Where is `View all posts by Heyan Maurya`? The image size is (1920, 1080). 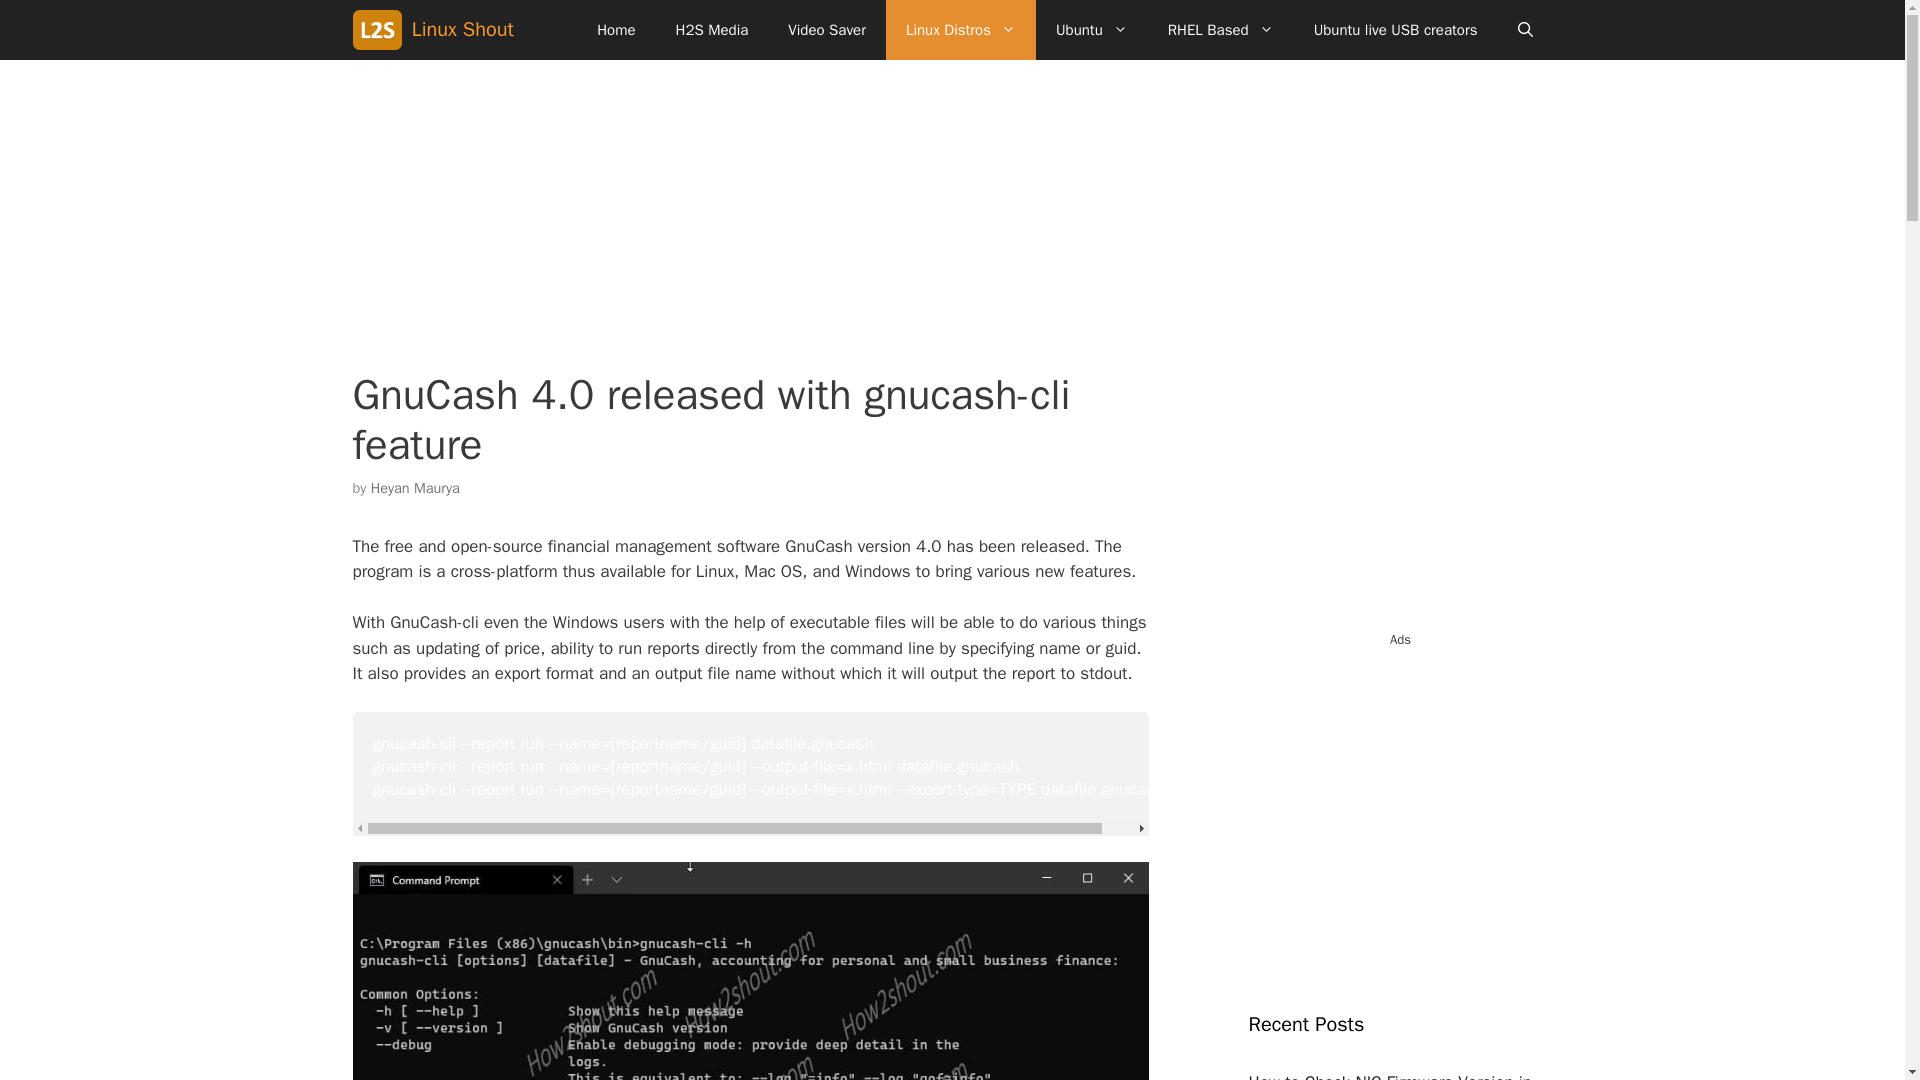
View all posts by Heyan Maurya is located at coordinates (415, 488).